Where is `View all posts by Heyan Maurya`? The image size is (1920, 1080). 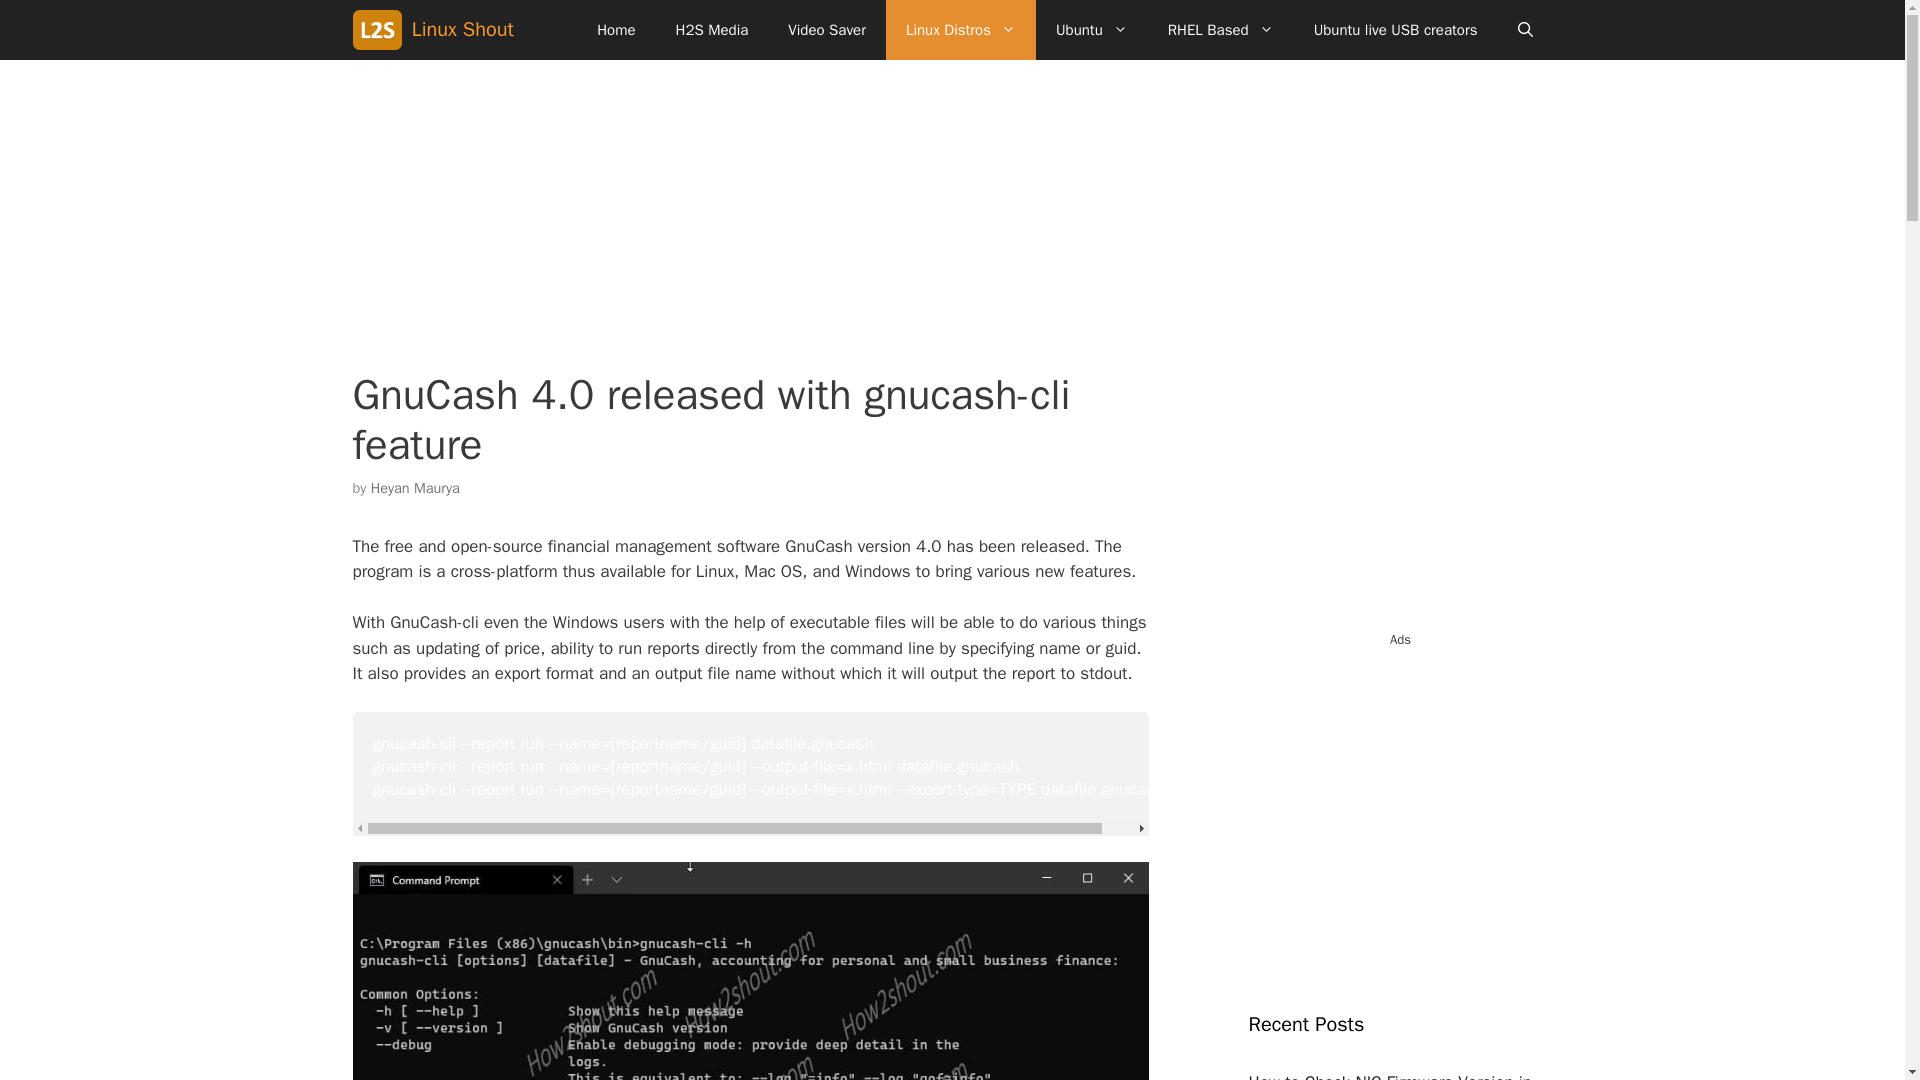
View all posts by Heyan Maurya is located at coordinates (415, 488).